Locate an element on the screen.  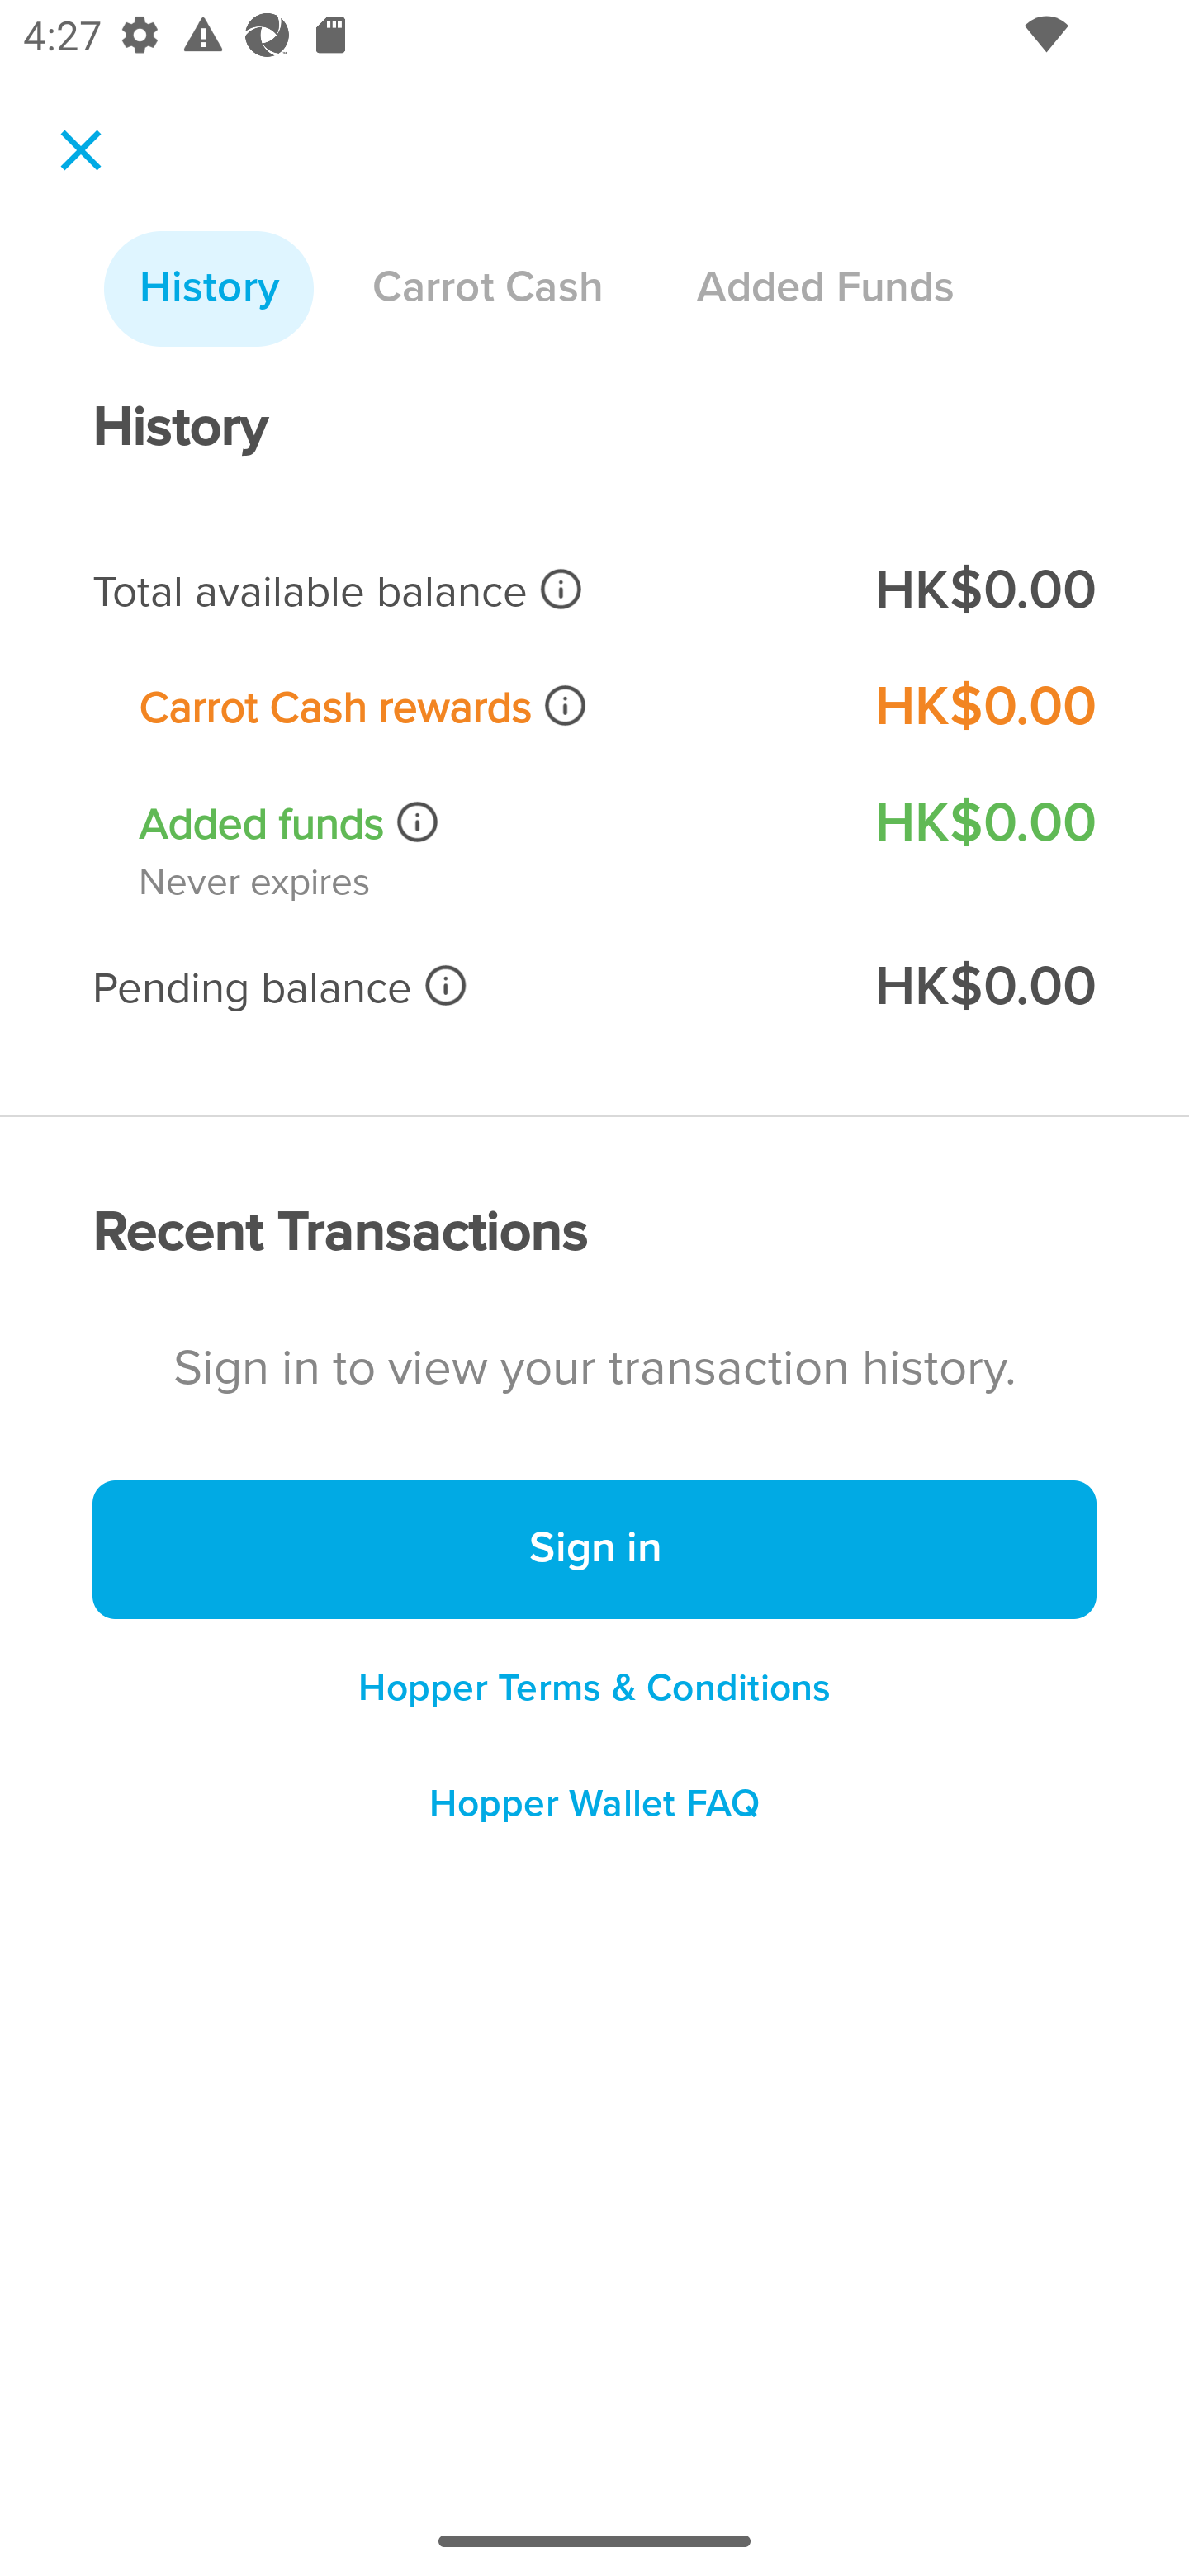
Hotels is located at coordinates (175, 427).